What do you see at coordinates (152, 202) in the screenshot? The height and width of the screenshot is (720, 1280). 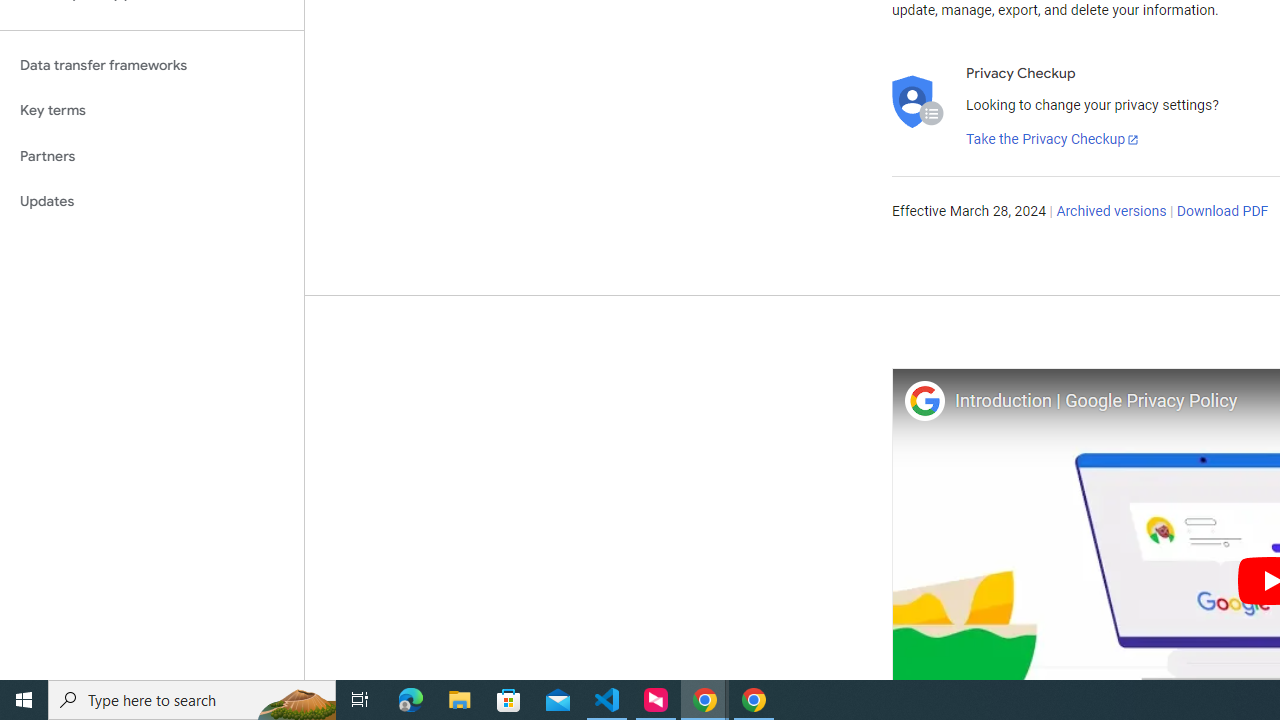 I see `Updates` at bounding box center [152, 202].